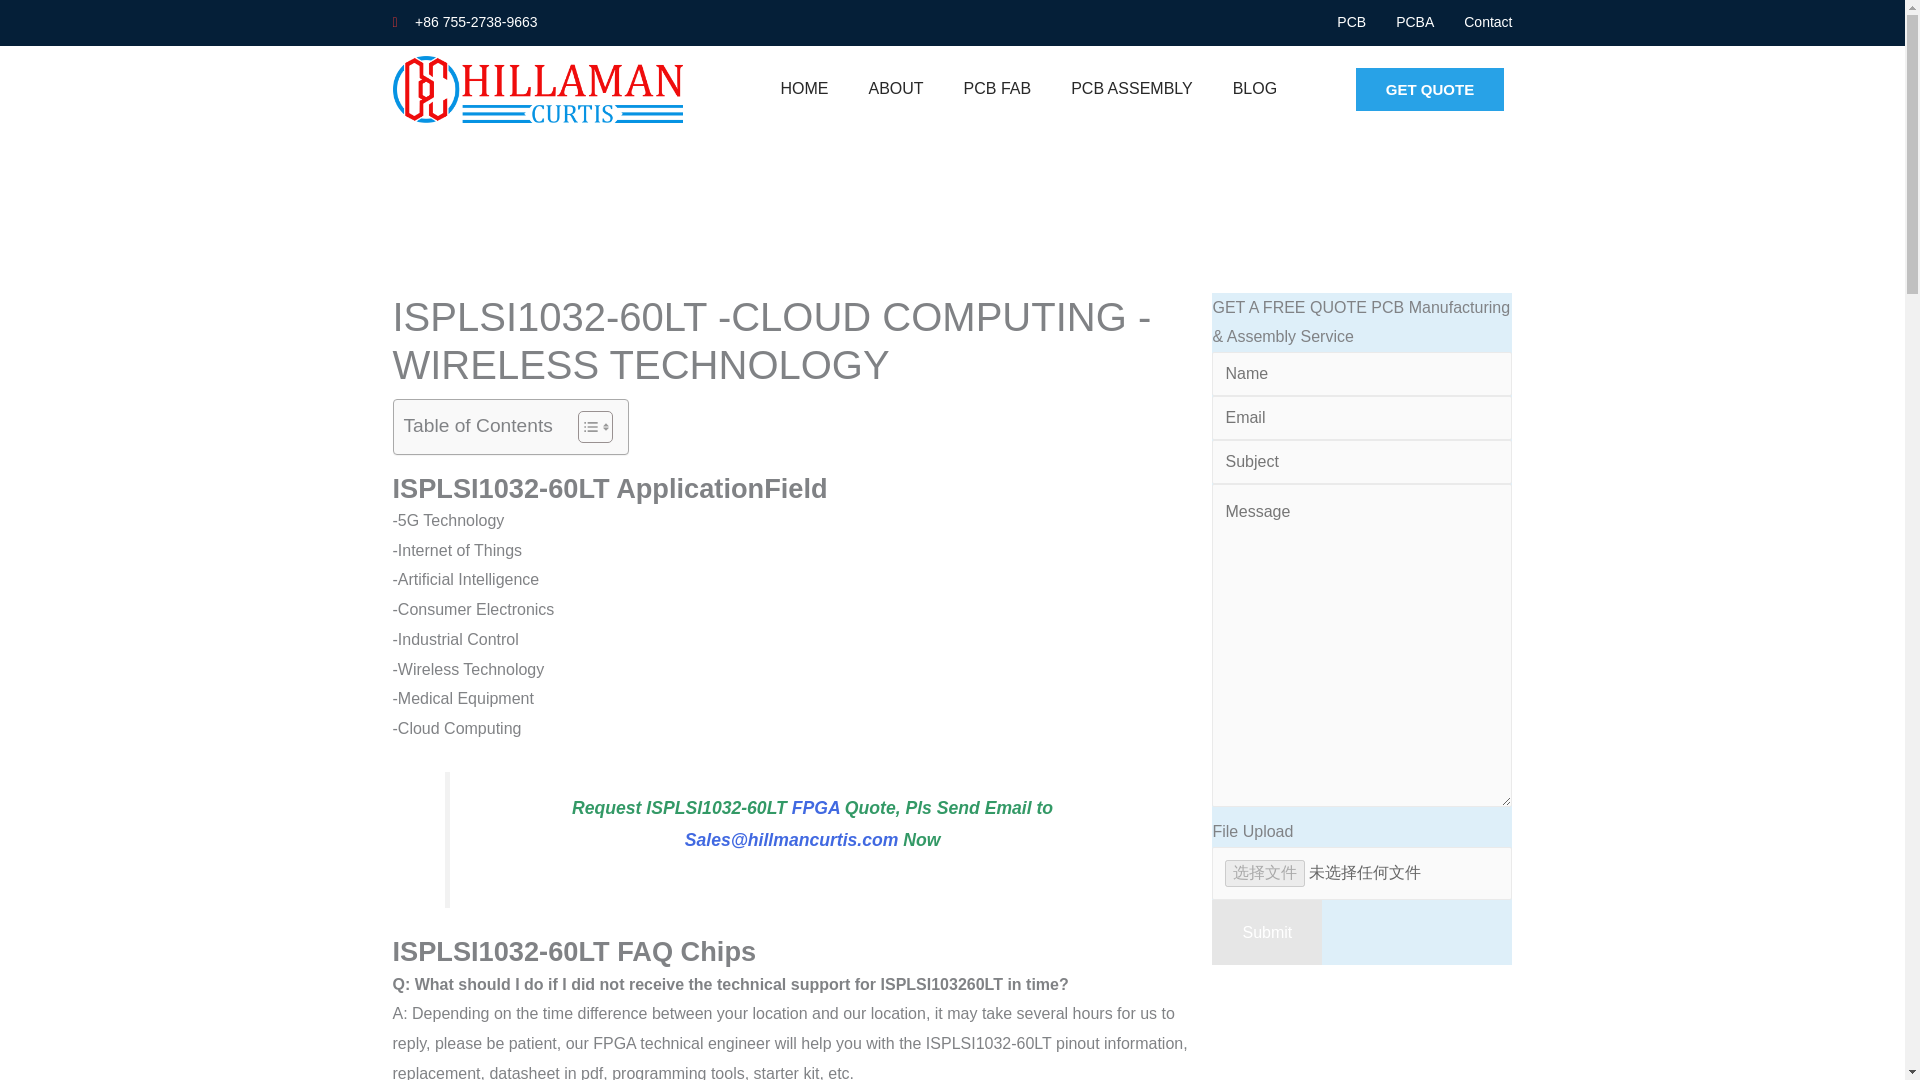 This screenshot has height=1080, width=1920. What do you see at coordinates (1266, 932) in the screenshot?
I see `Submit` at bounding box center [1266, 932].